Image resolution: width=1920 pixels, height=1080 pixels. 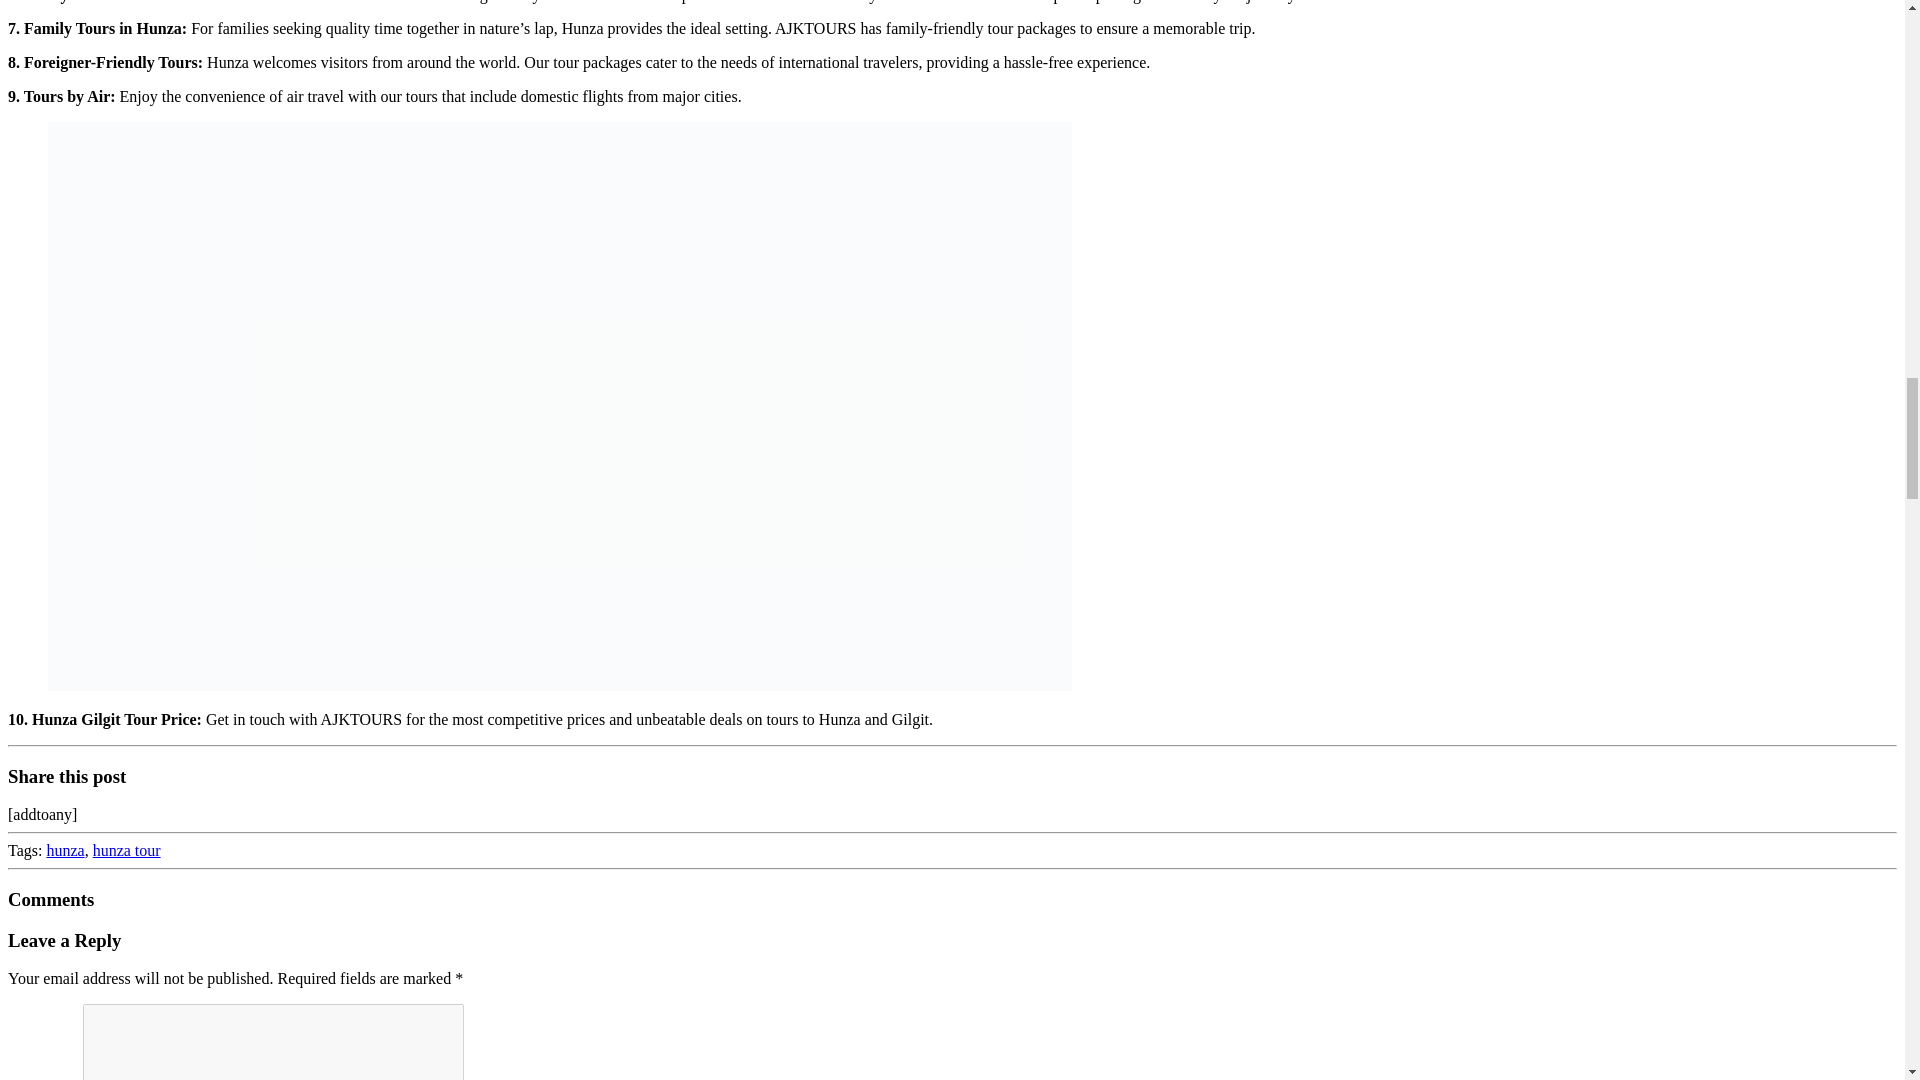 What do you see at coordinates (65, 850) in the screenshot?
I see `hunza` at bounding box center [65, 850].